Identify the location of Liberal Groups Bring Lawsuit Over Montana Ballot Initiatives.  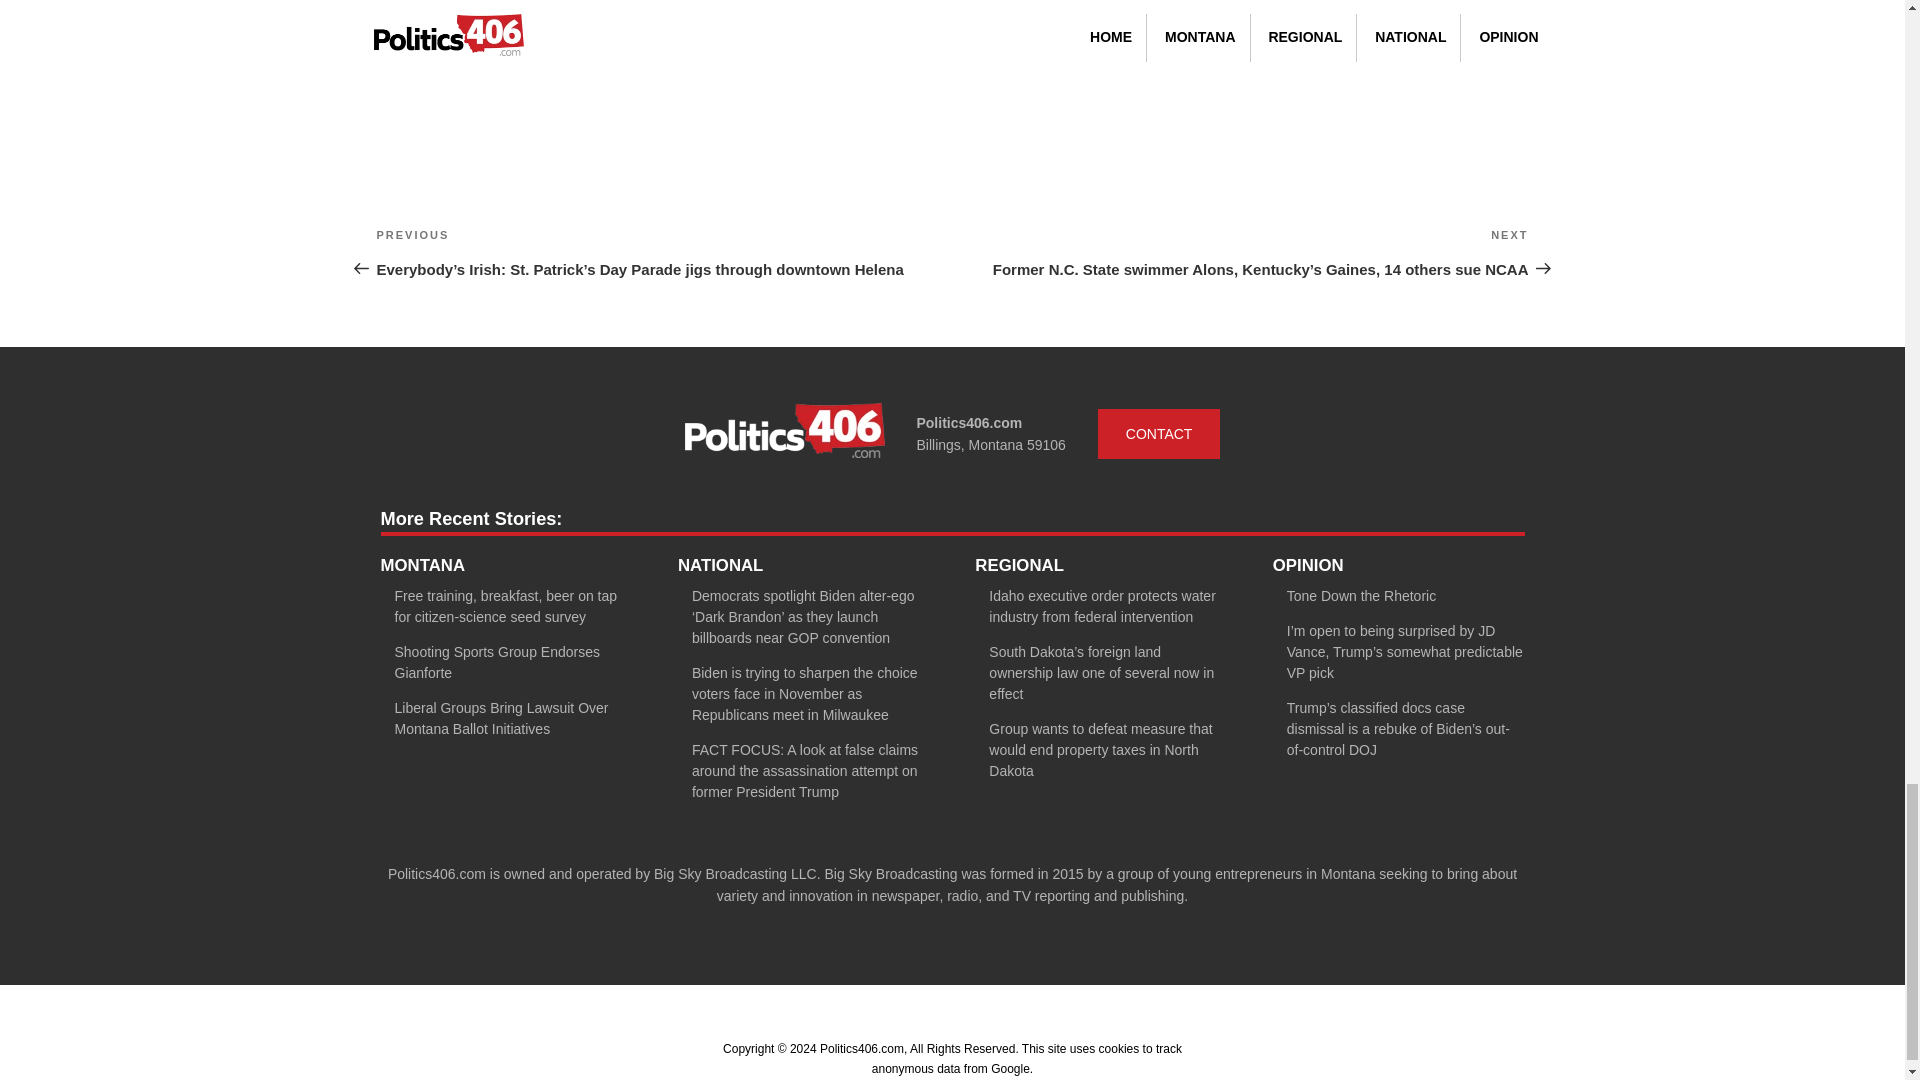
(500, 718).